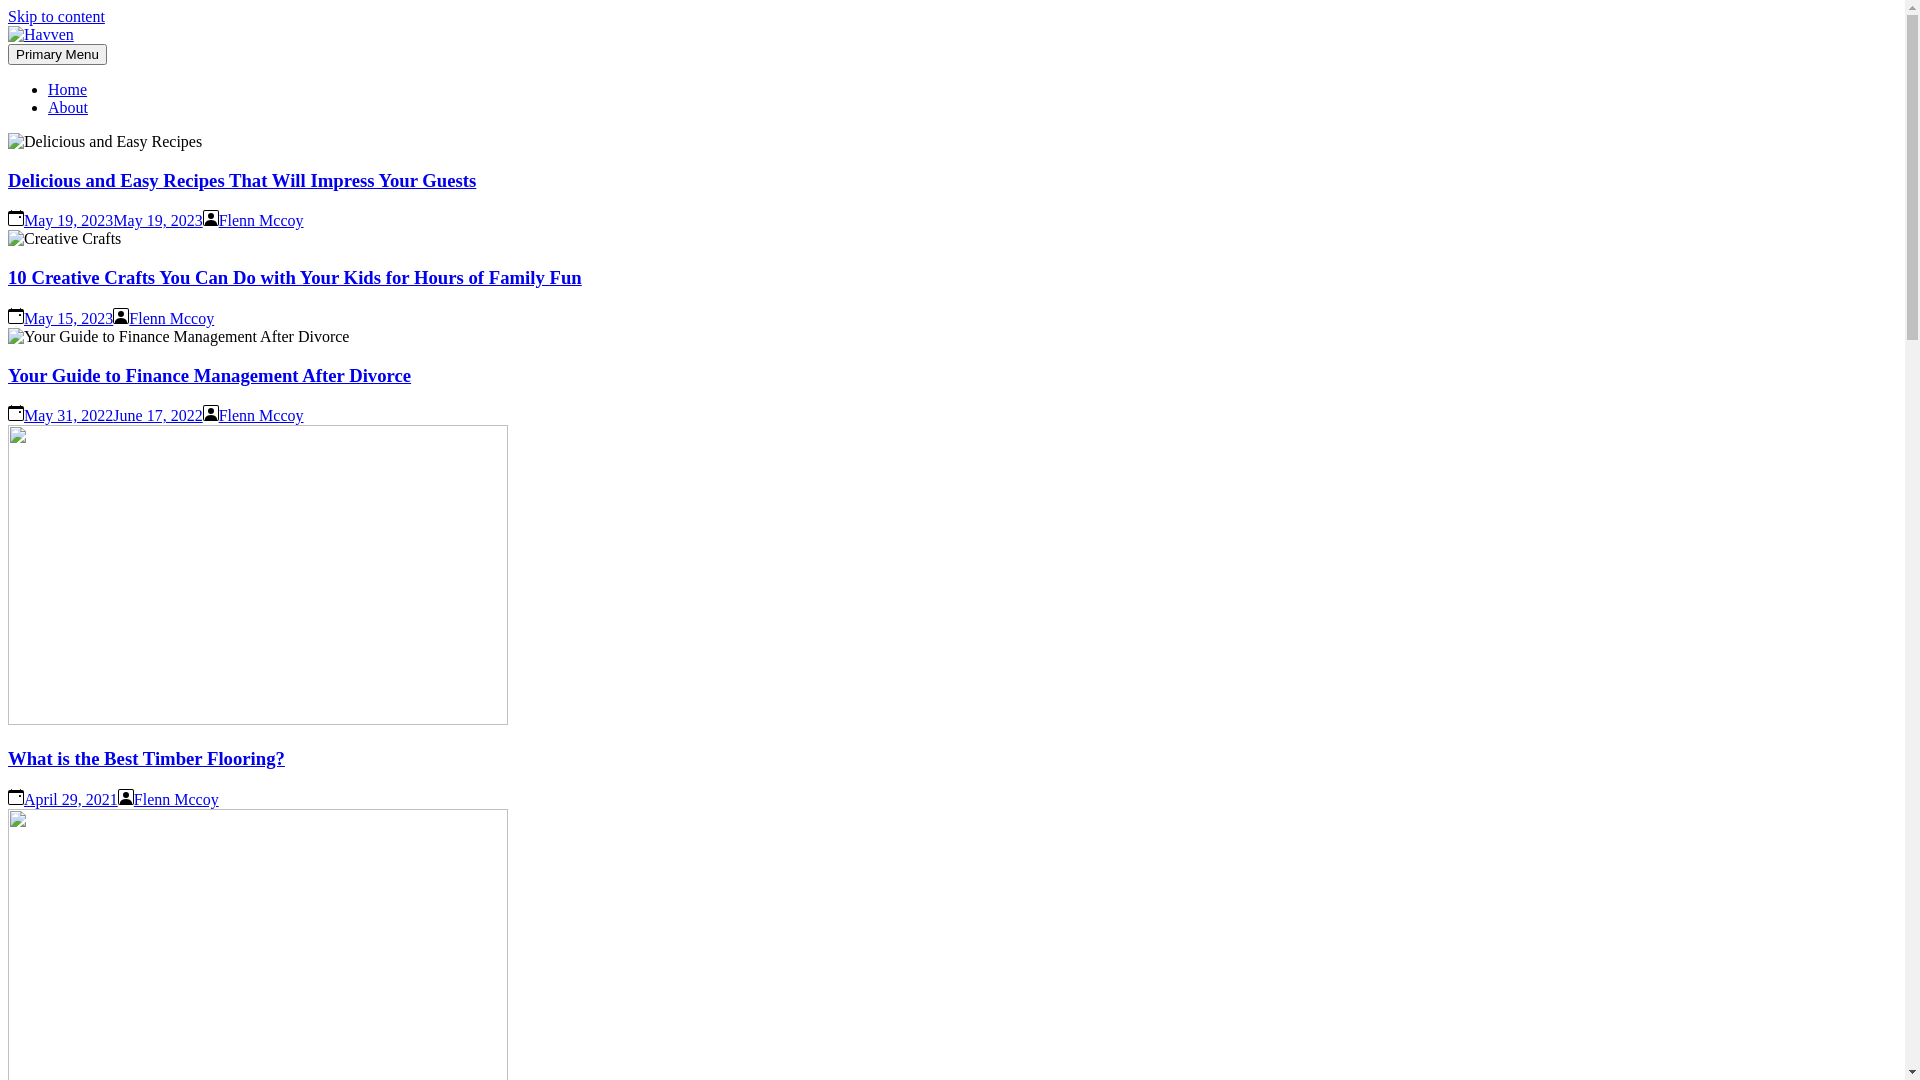 This screenshot has height=1080, width=1920. Describe the element at coordinates (242, 180) in the screenshot. I see `Delicious and Easy Recipes That Will Impress Your Guests` at that location.